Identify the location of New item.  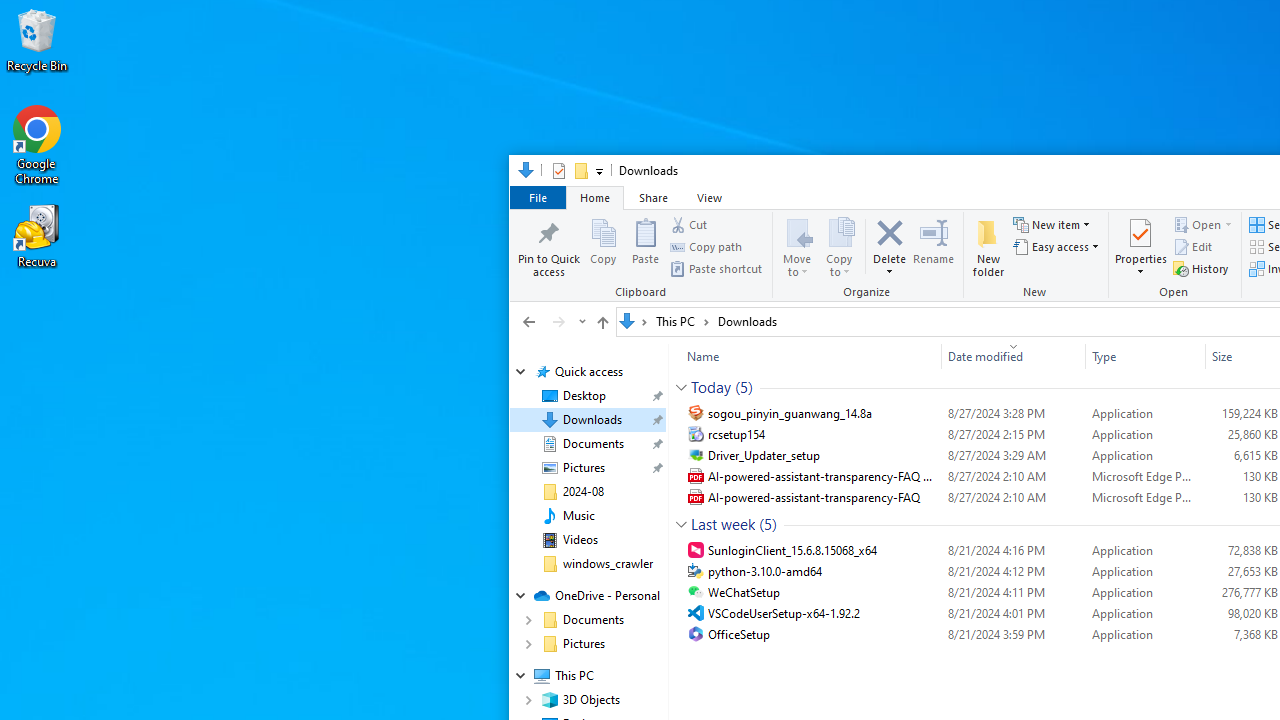
(1051, 224).